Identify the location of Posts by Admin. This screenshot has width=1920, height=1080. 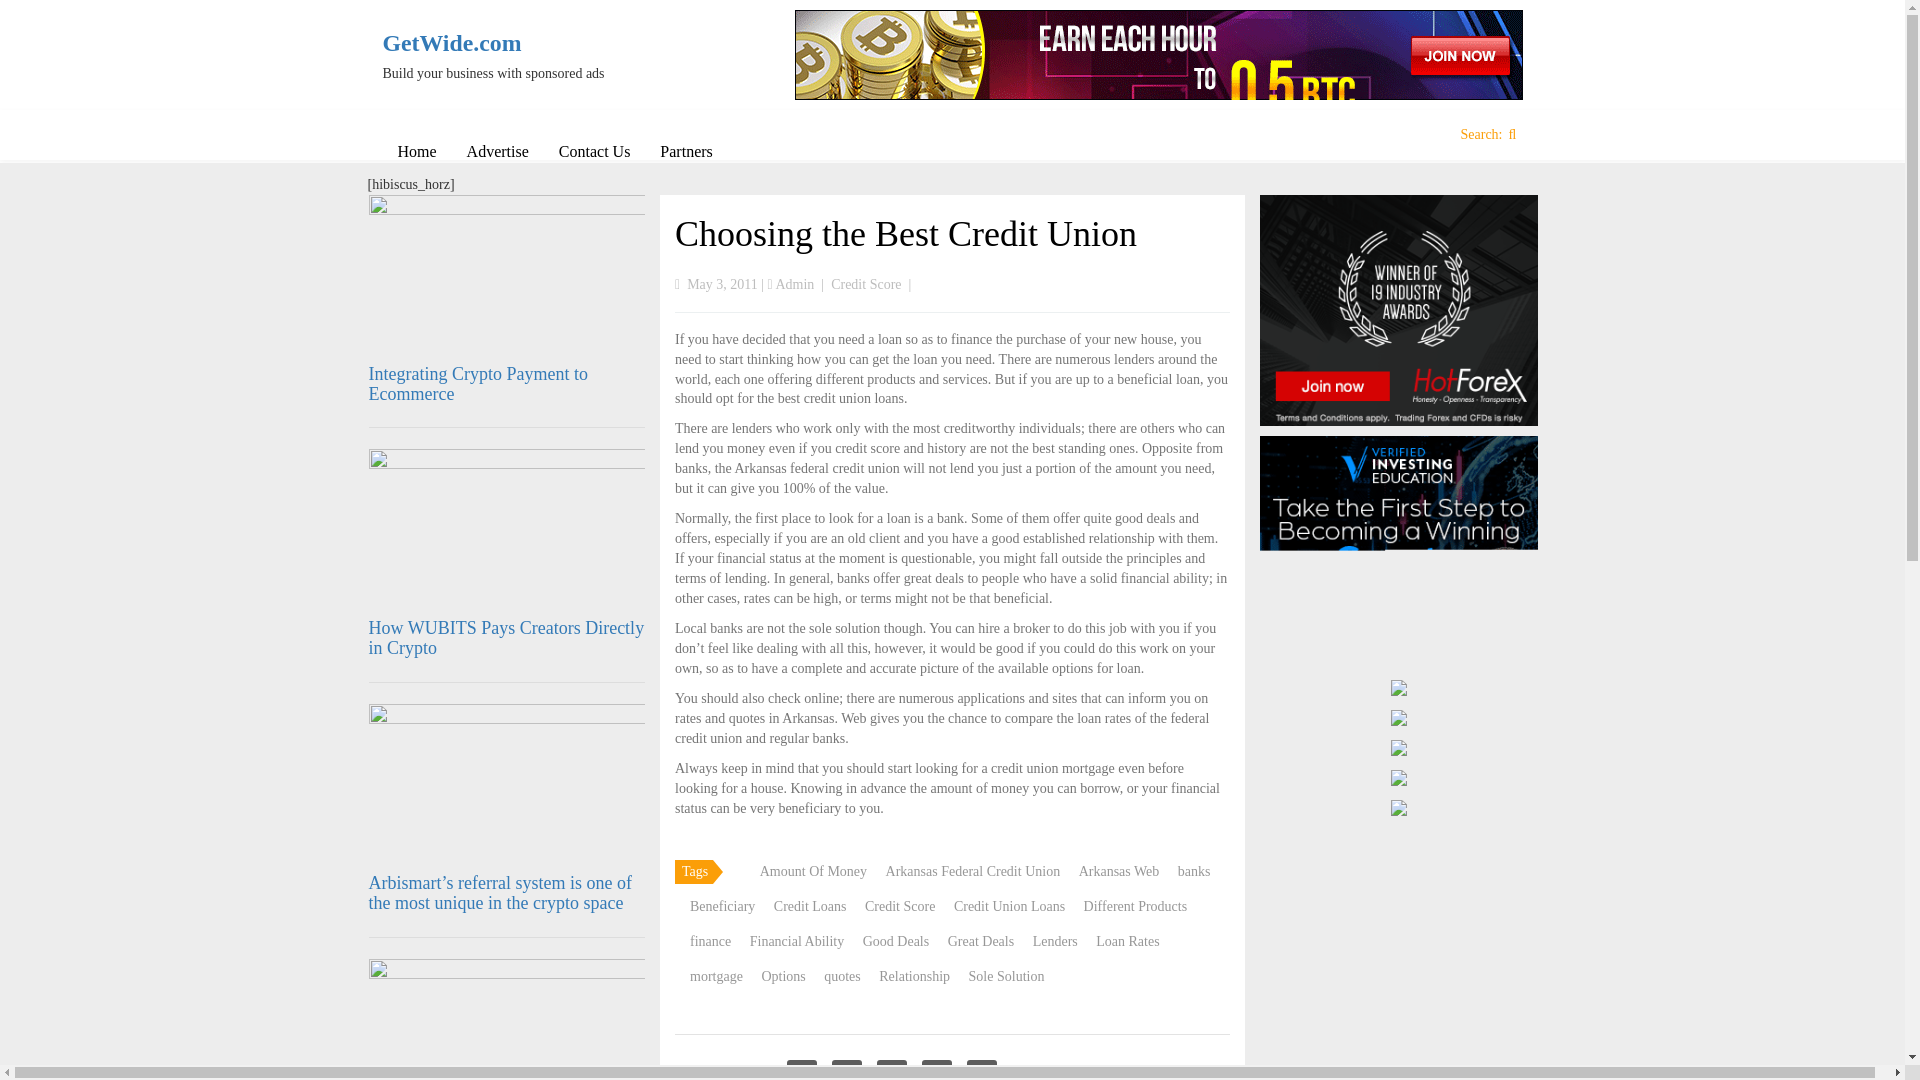
(794, 284).